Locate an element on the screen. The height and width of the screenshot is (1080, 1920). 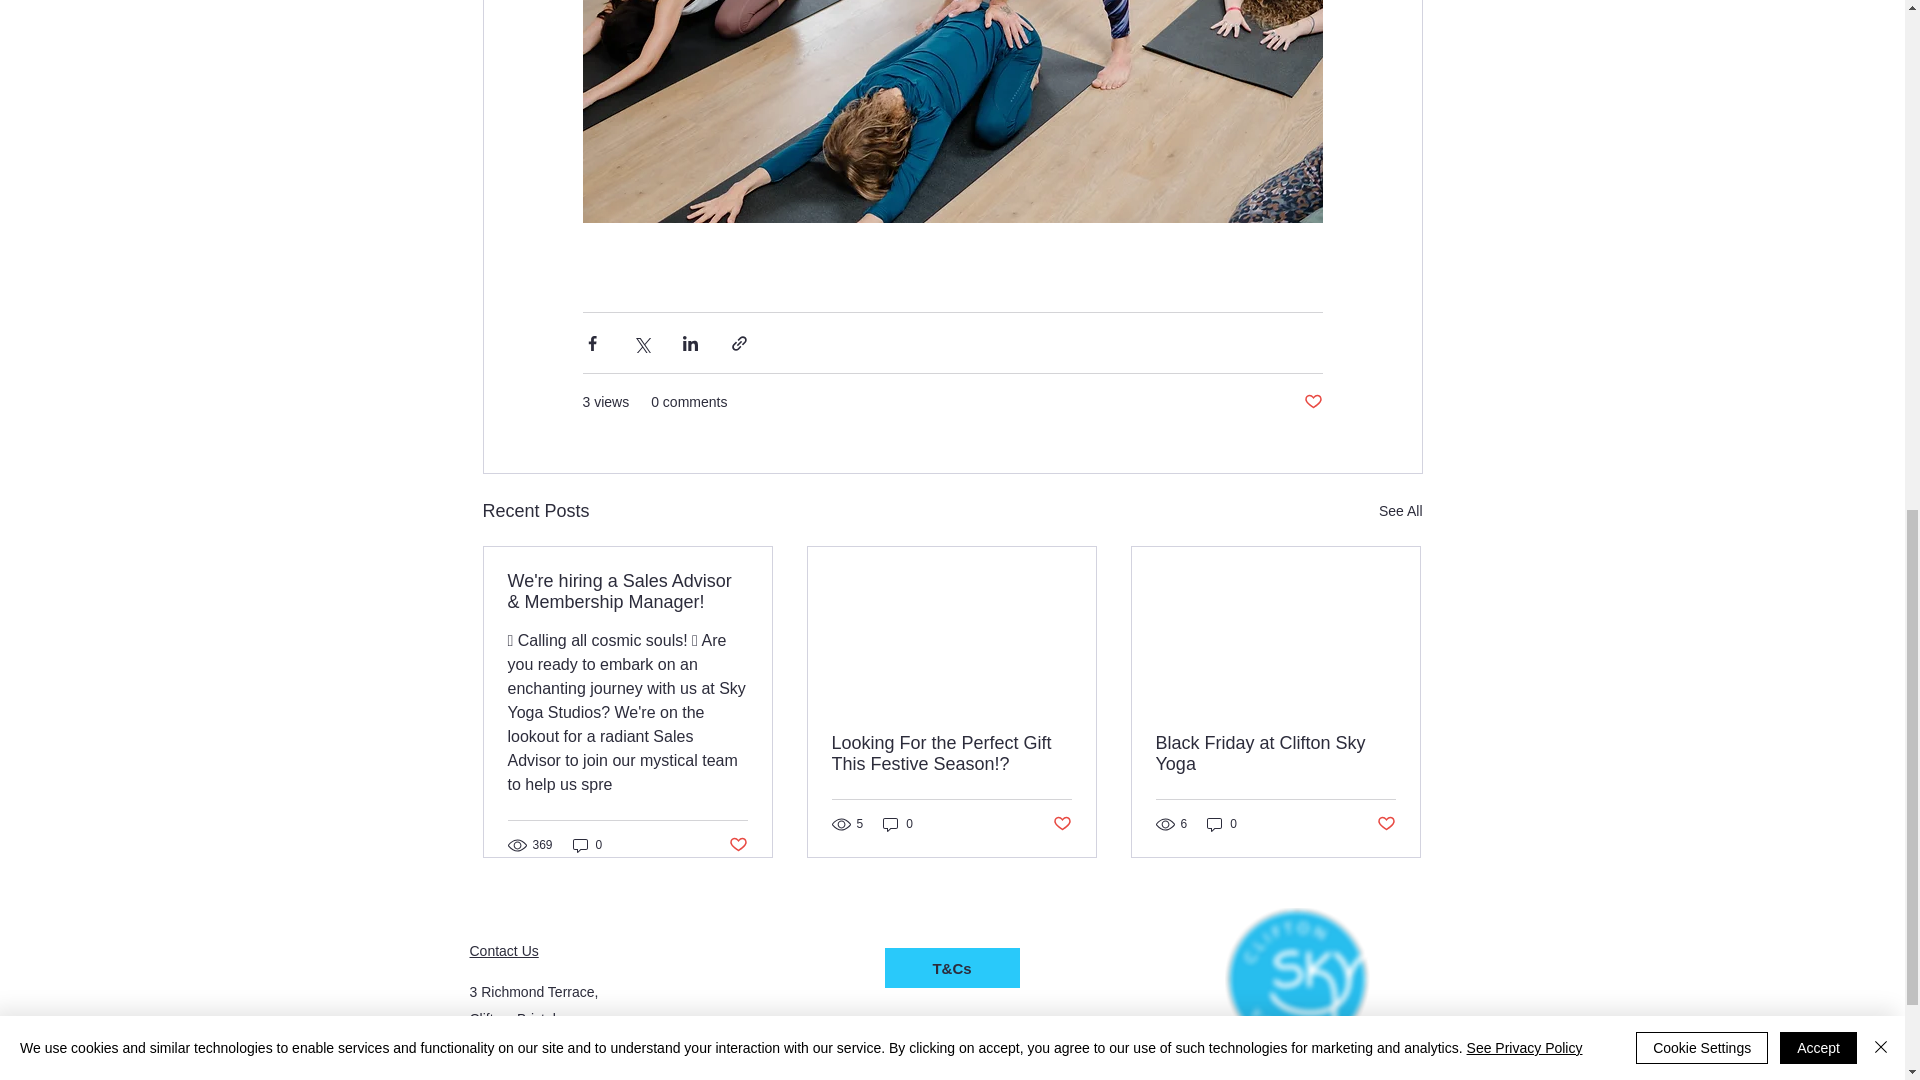
Post not marked as liked is located at coordinates (1312, 402).